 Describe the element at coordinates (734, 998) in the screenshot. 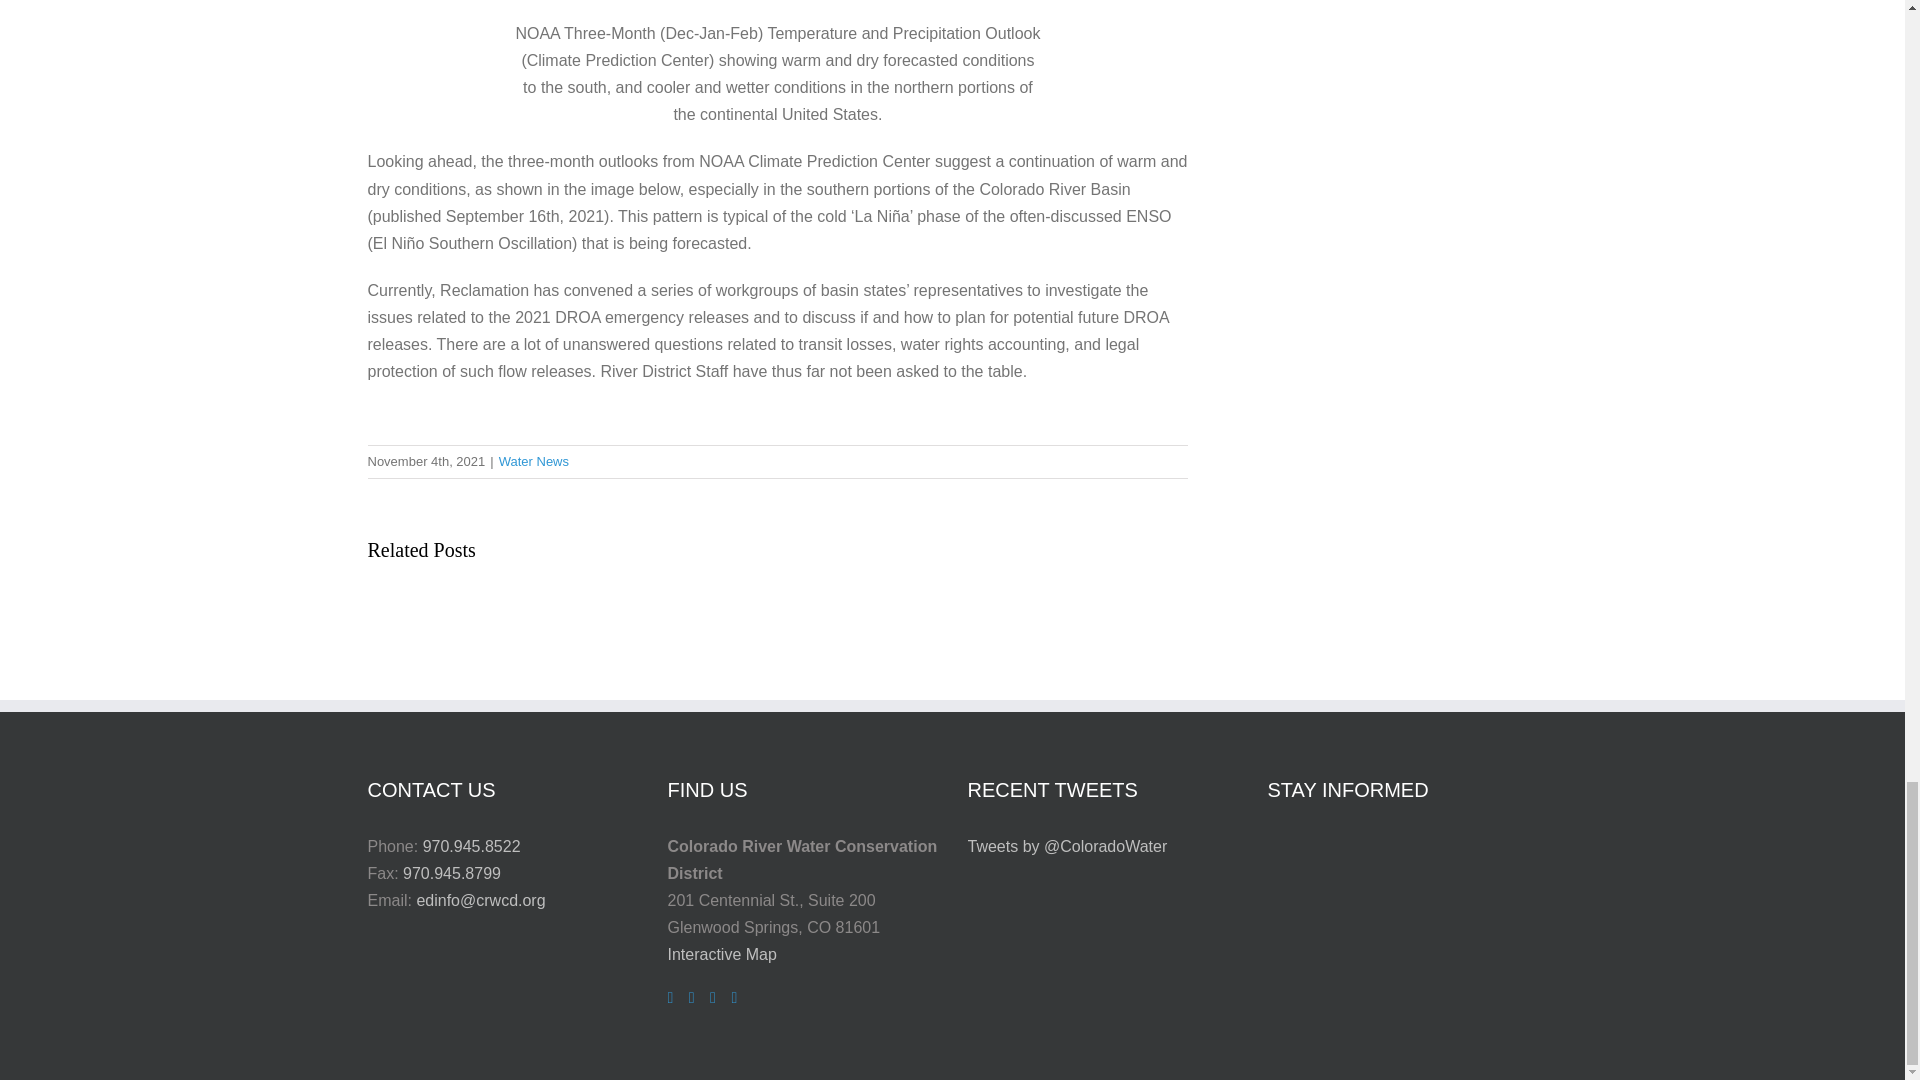

I see `YouTube` at that location.